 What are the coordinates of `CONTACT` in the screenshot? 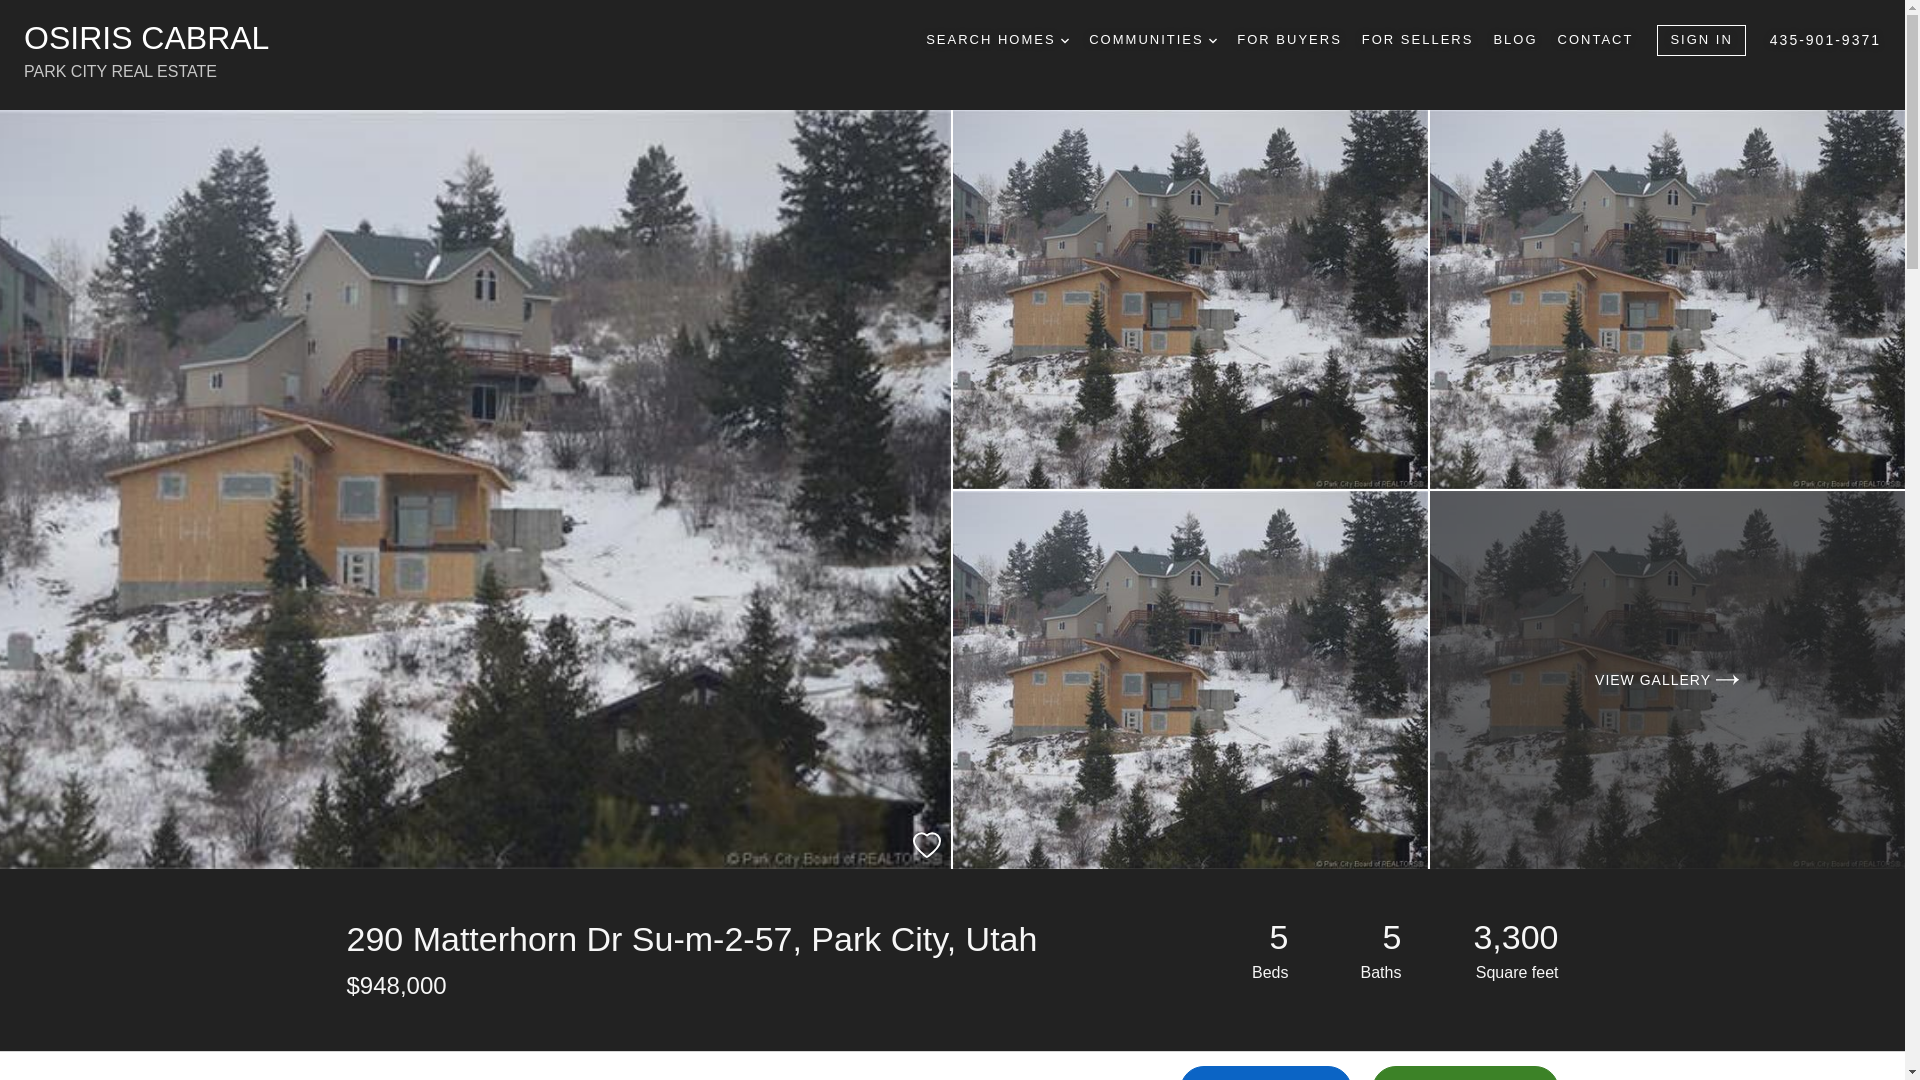 It's located at (1595, 40).